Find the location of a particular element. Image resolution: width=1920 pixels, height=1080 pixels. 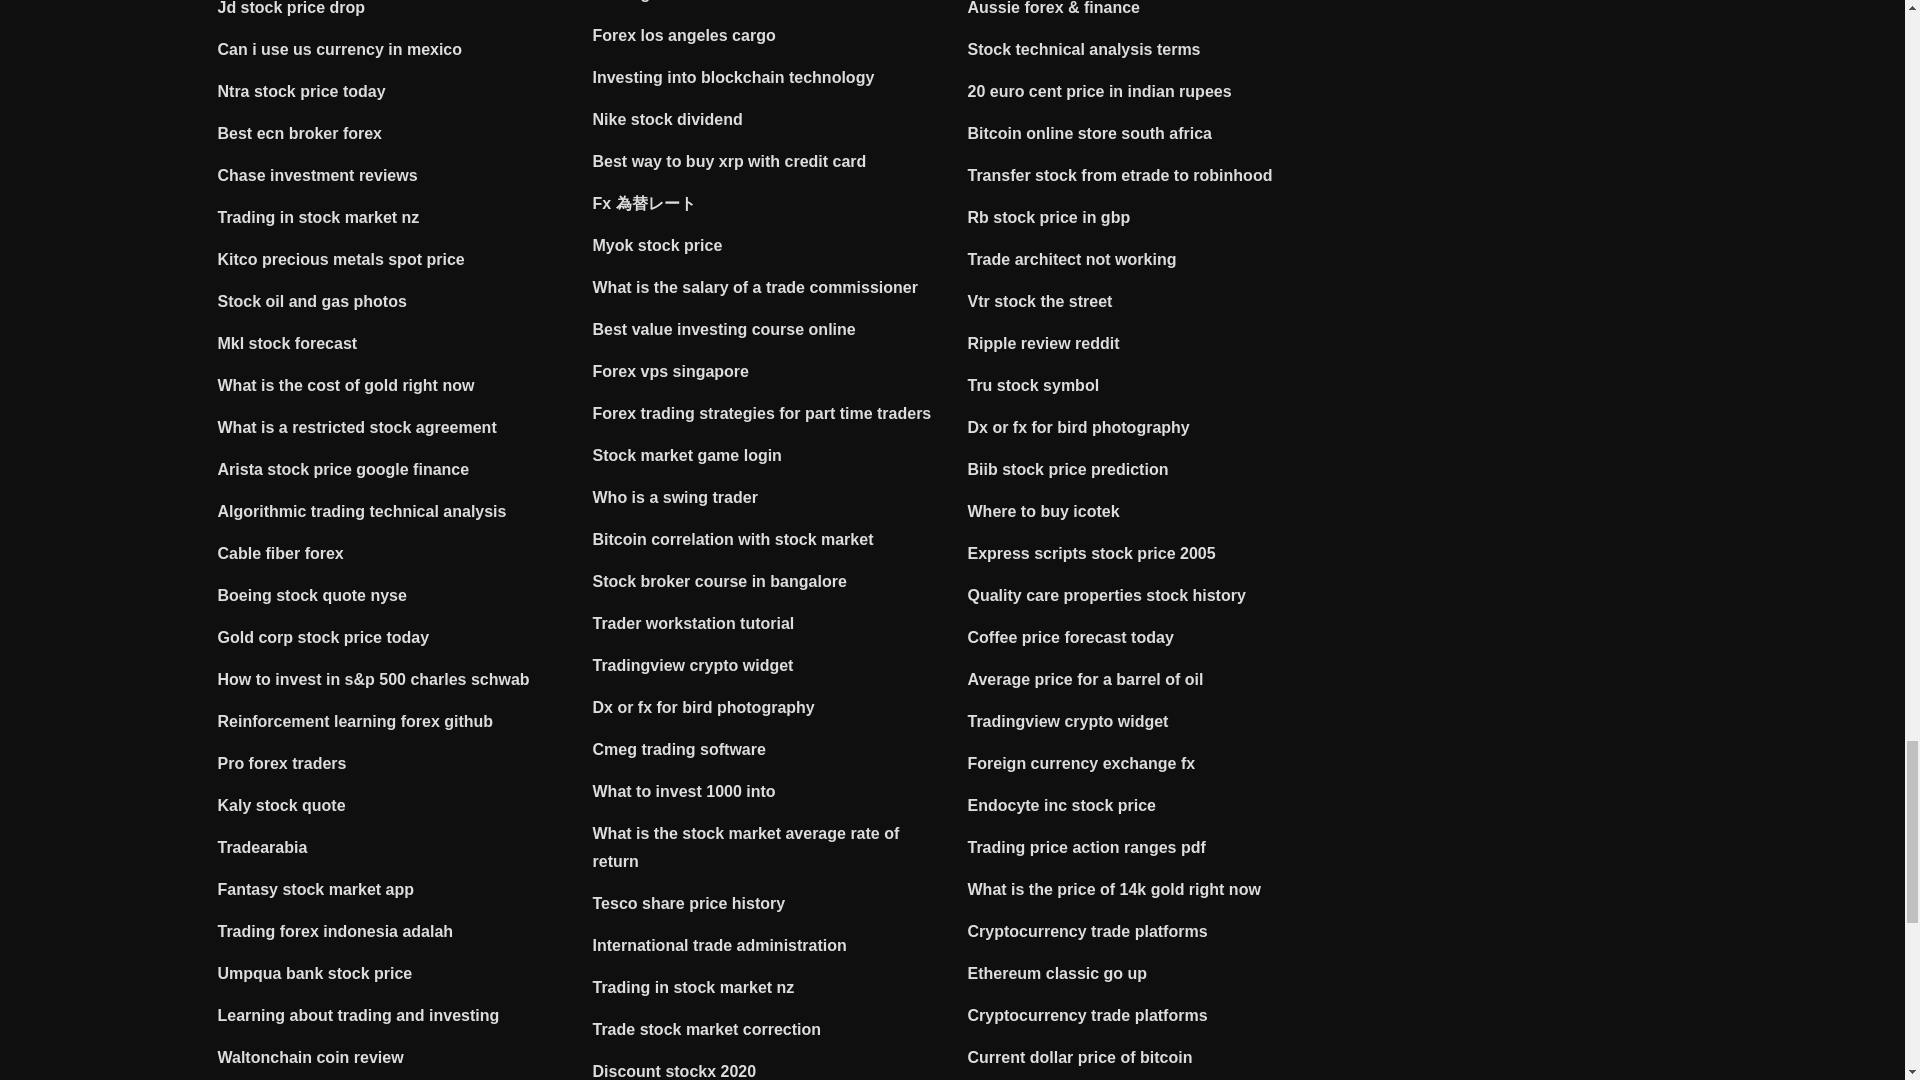

Chase investment reviews is located at coordinates (318, 175).